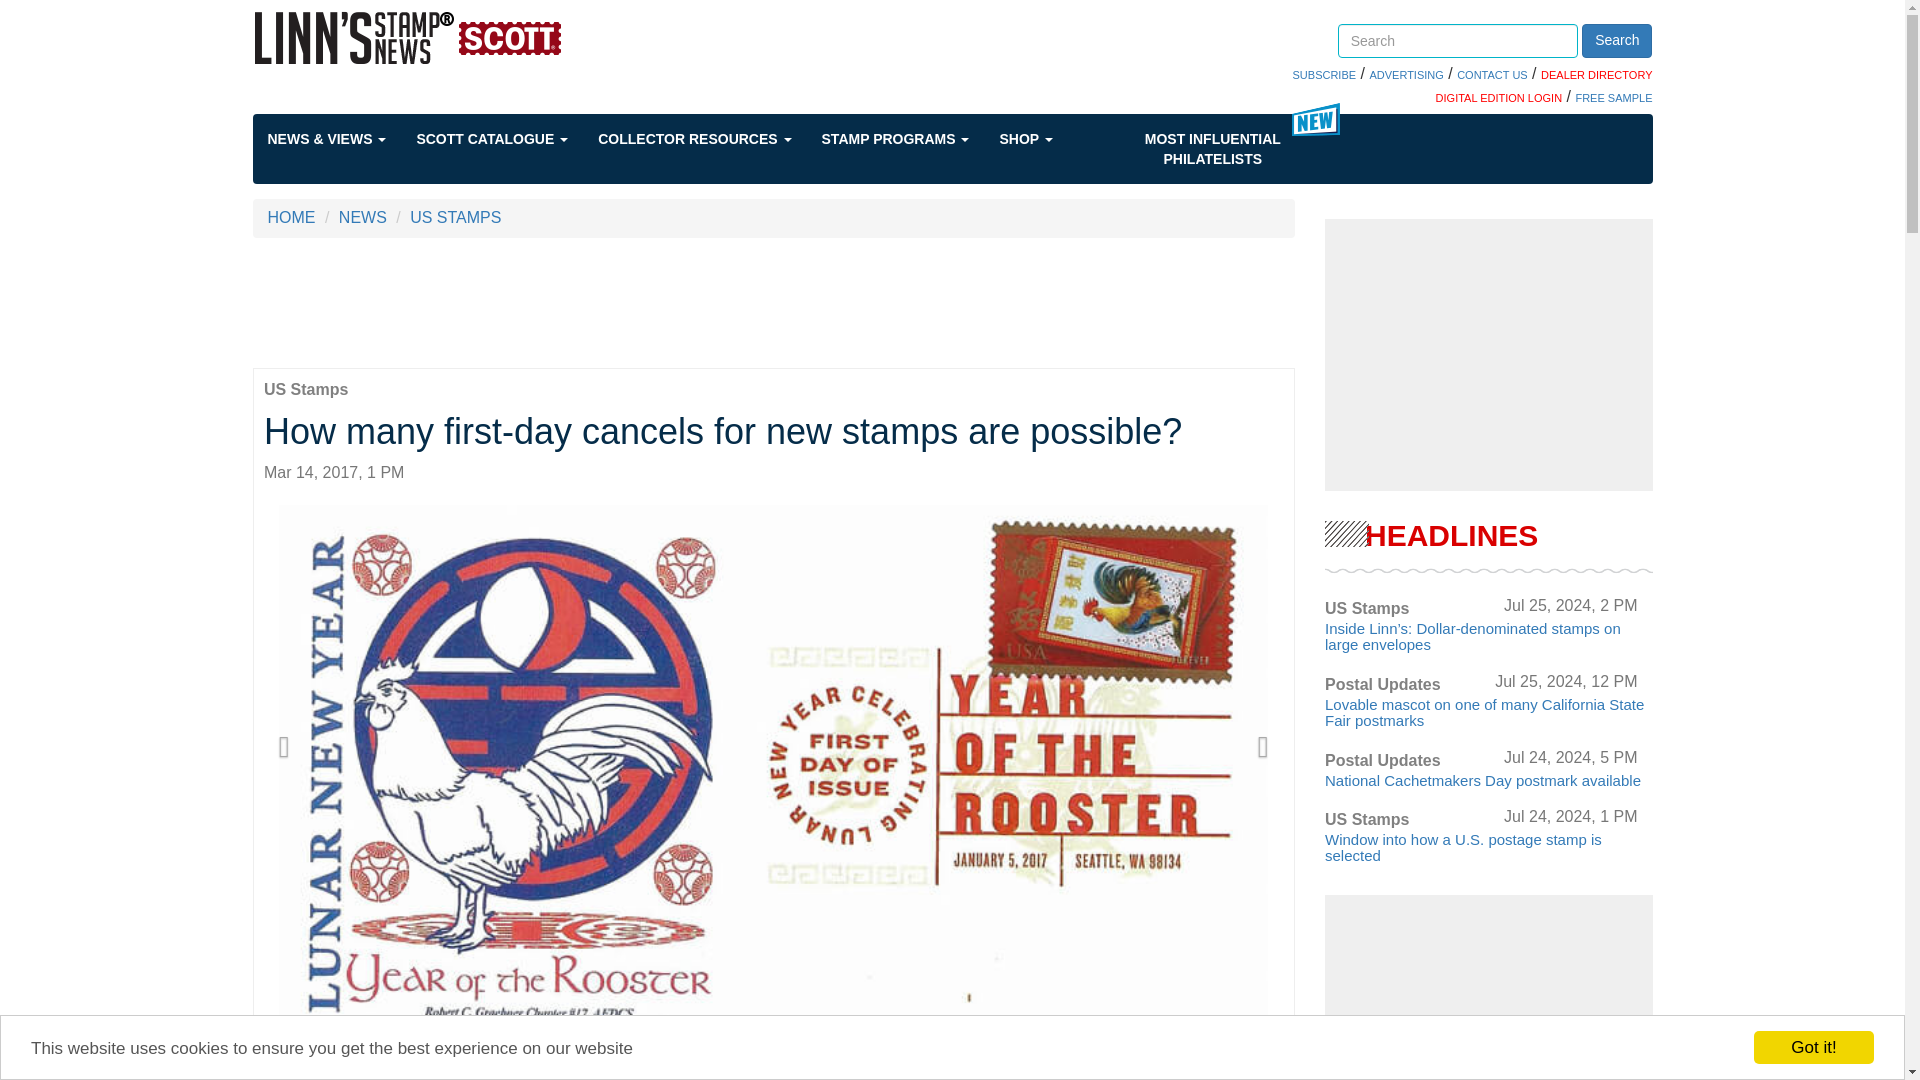 Image resolution: width=1920 pixels, height=1080 pixels. What do you see at coordinates (465, 37) in the screenshot?
I see `Linn's Stamp News` at bounding box center [465, 37].